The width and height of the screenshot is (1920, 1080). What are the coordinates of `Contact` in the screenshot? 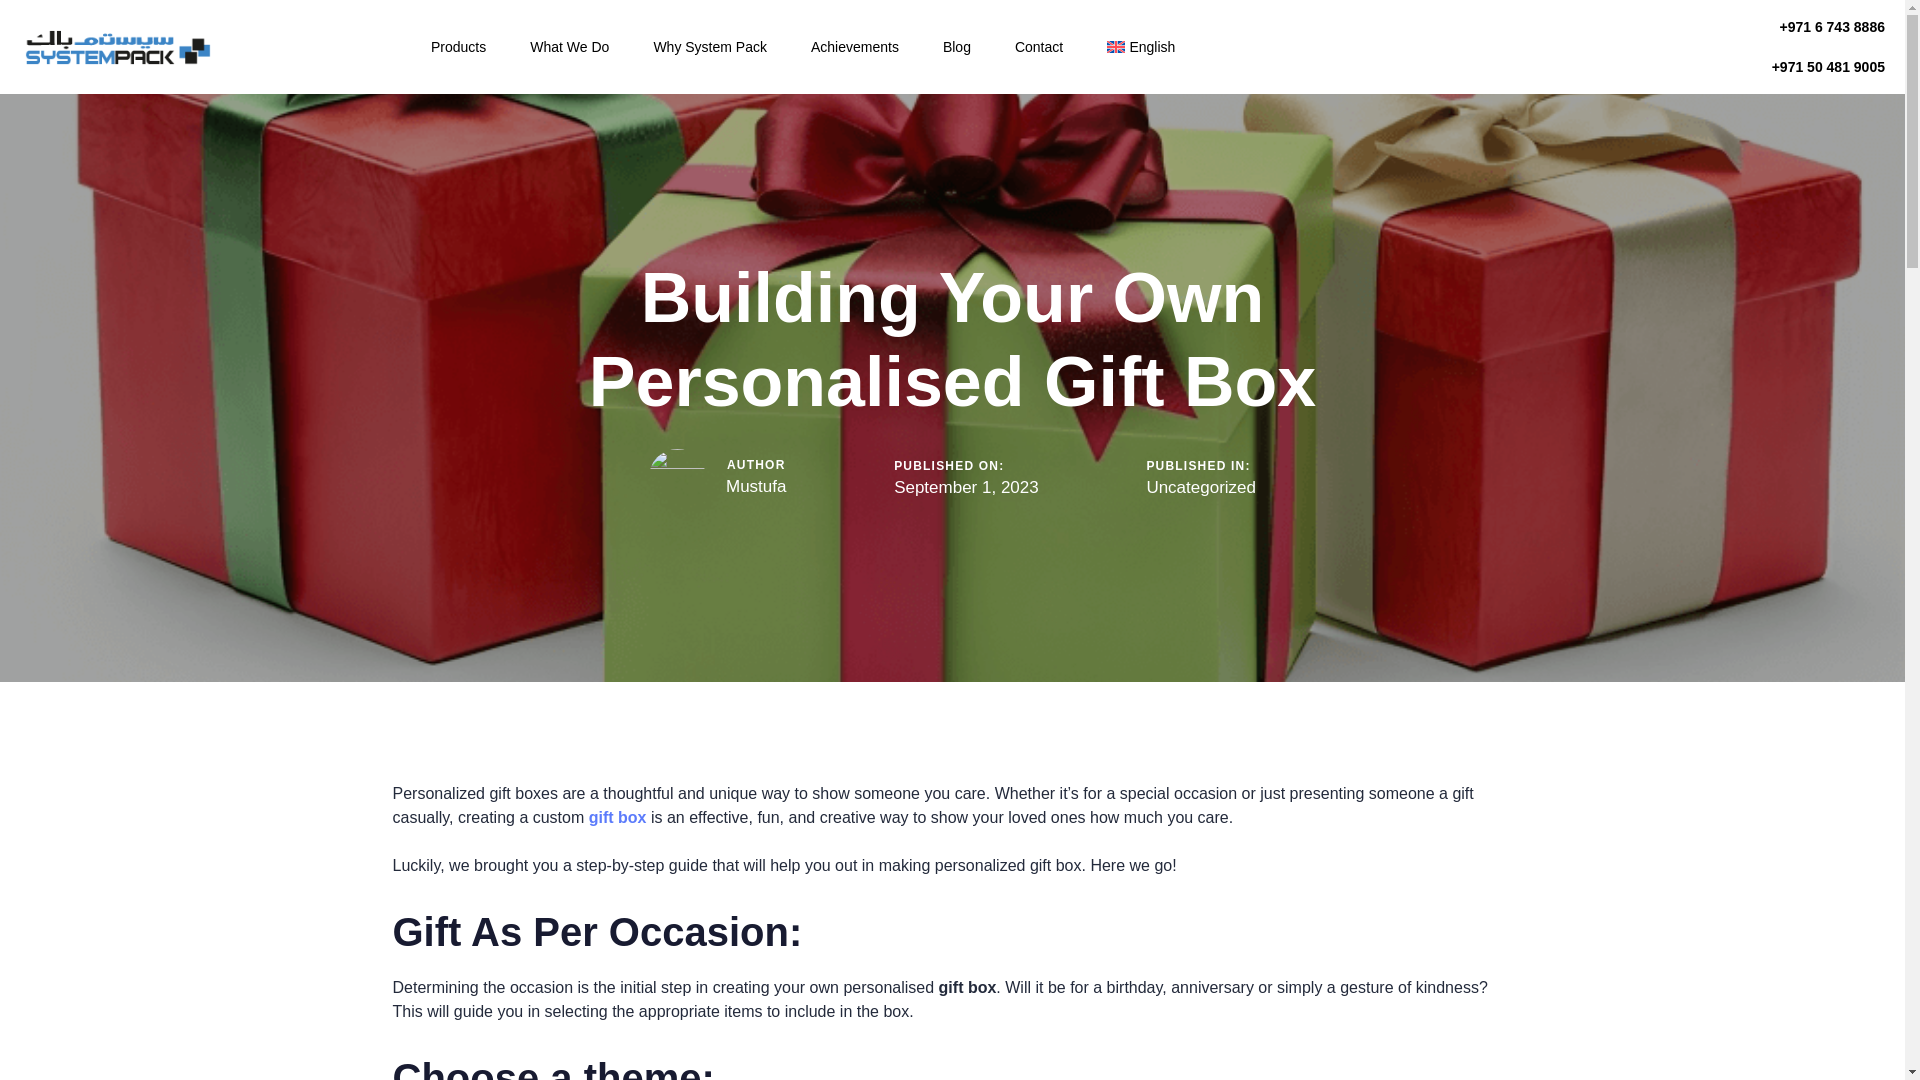 It's located at (1038, 46).